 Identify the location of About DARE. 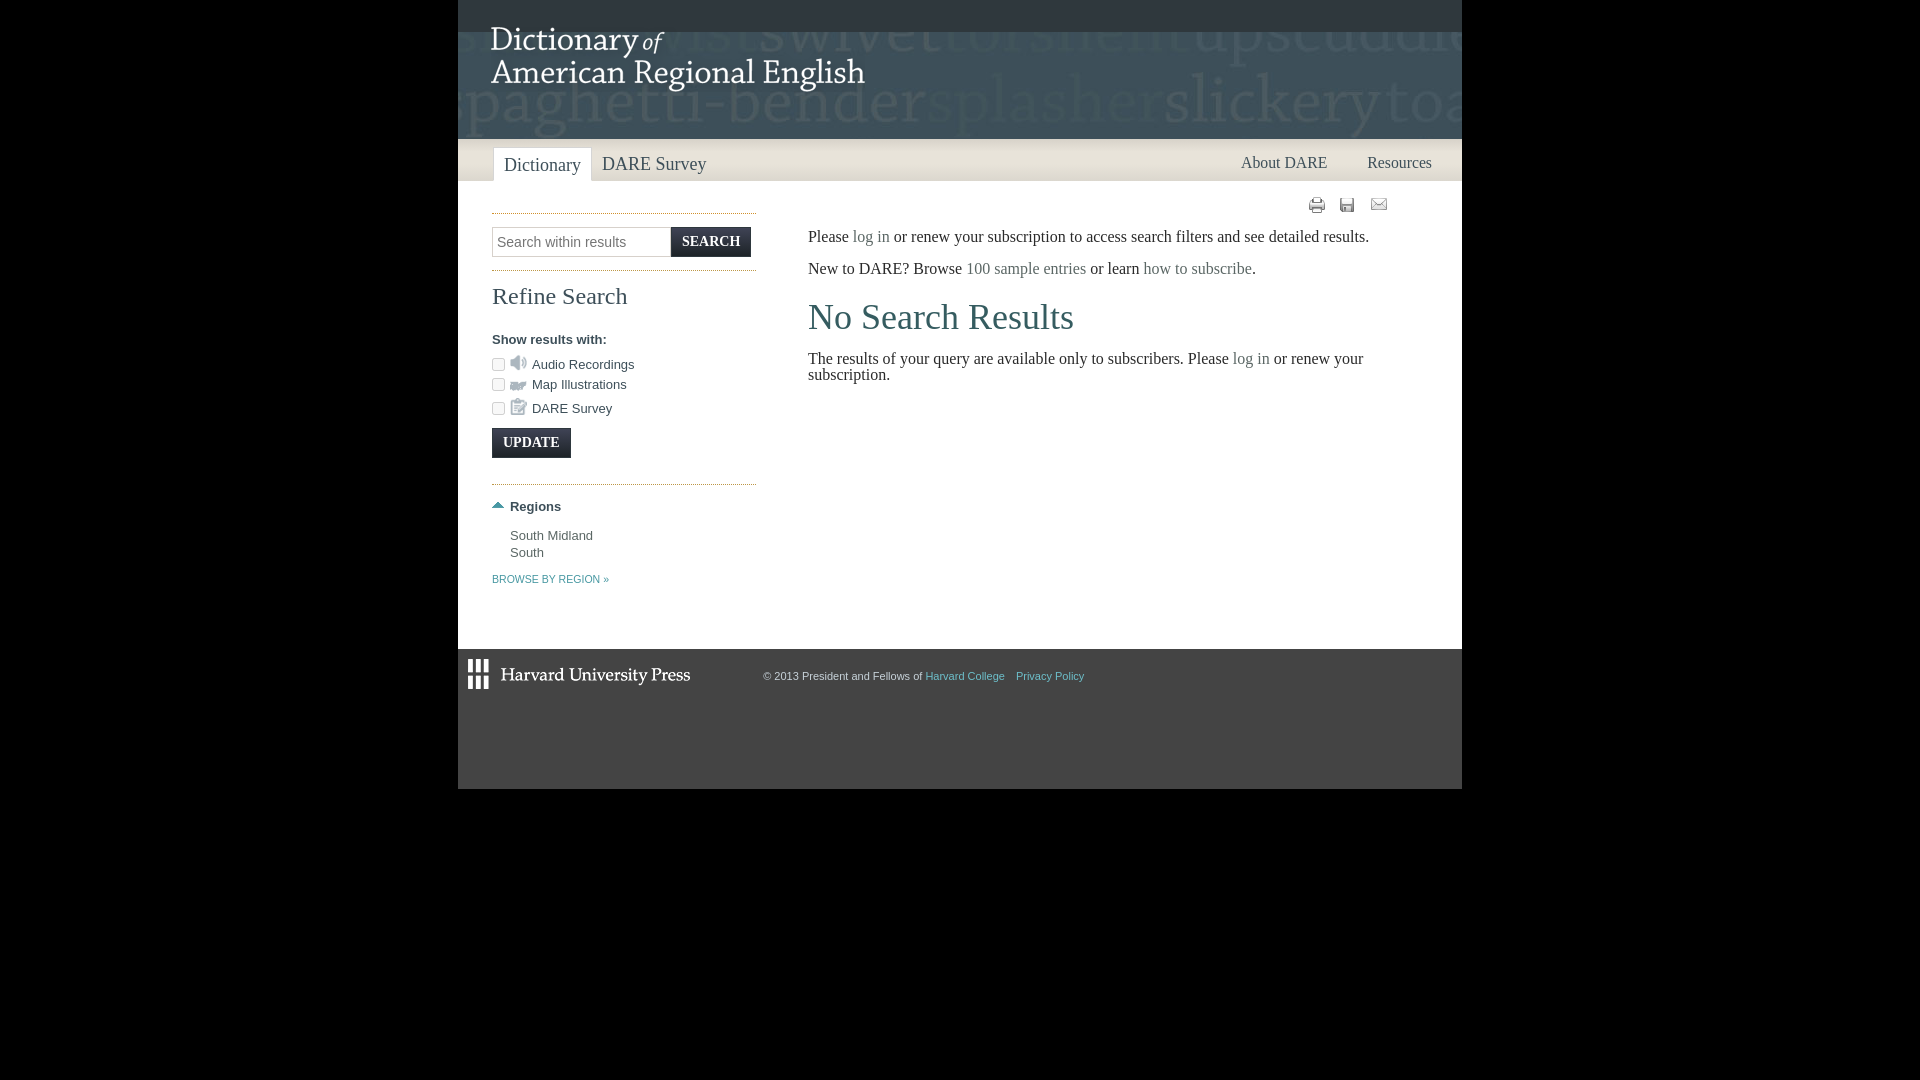
(1283, 162).